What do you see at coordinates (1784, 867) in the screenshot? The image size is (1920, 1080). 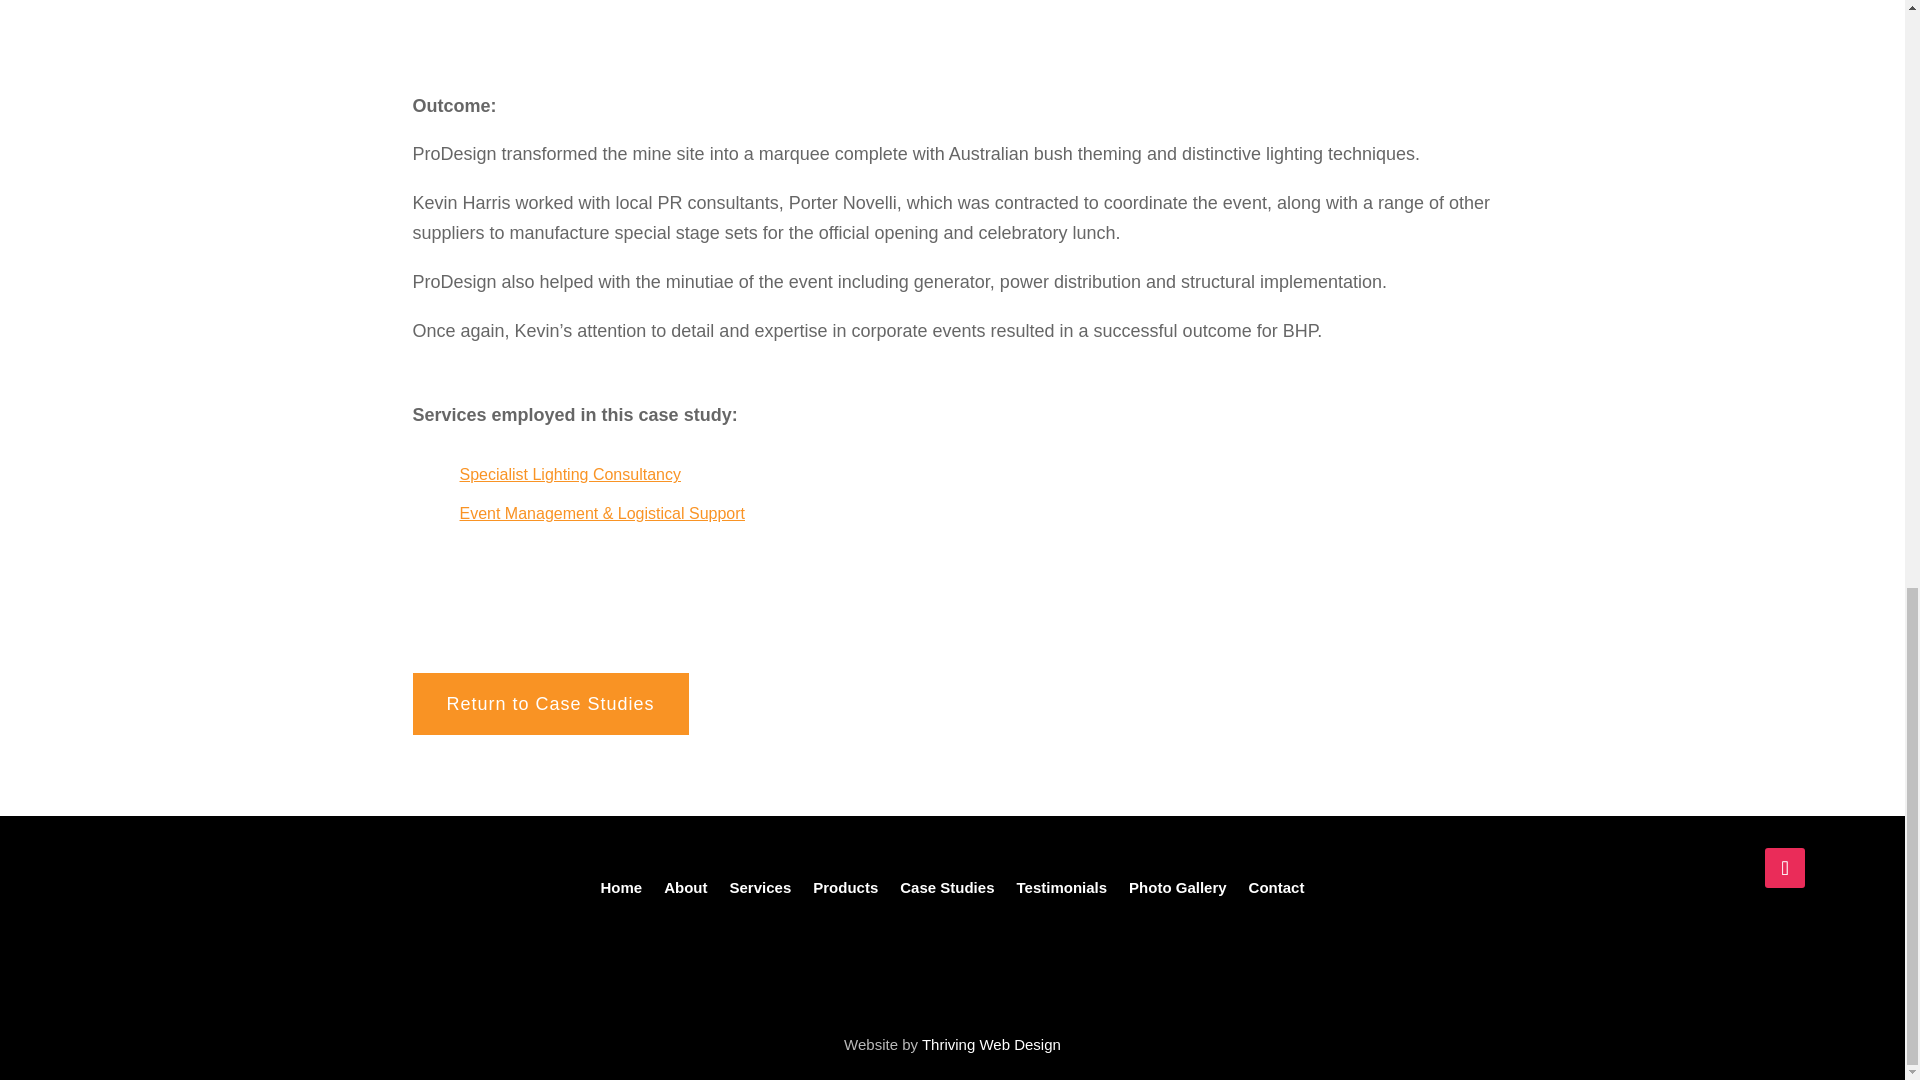 I see `Follow on Instagram` at bounding box center [1784, 867].